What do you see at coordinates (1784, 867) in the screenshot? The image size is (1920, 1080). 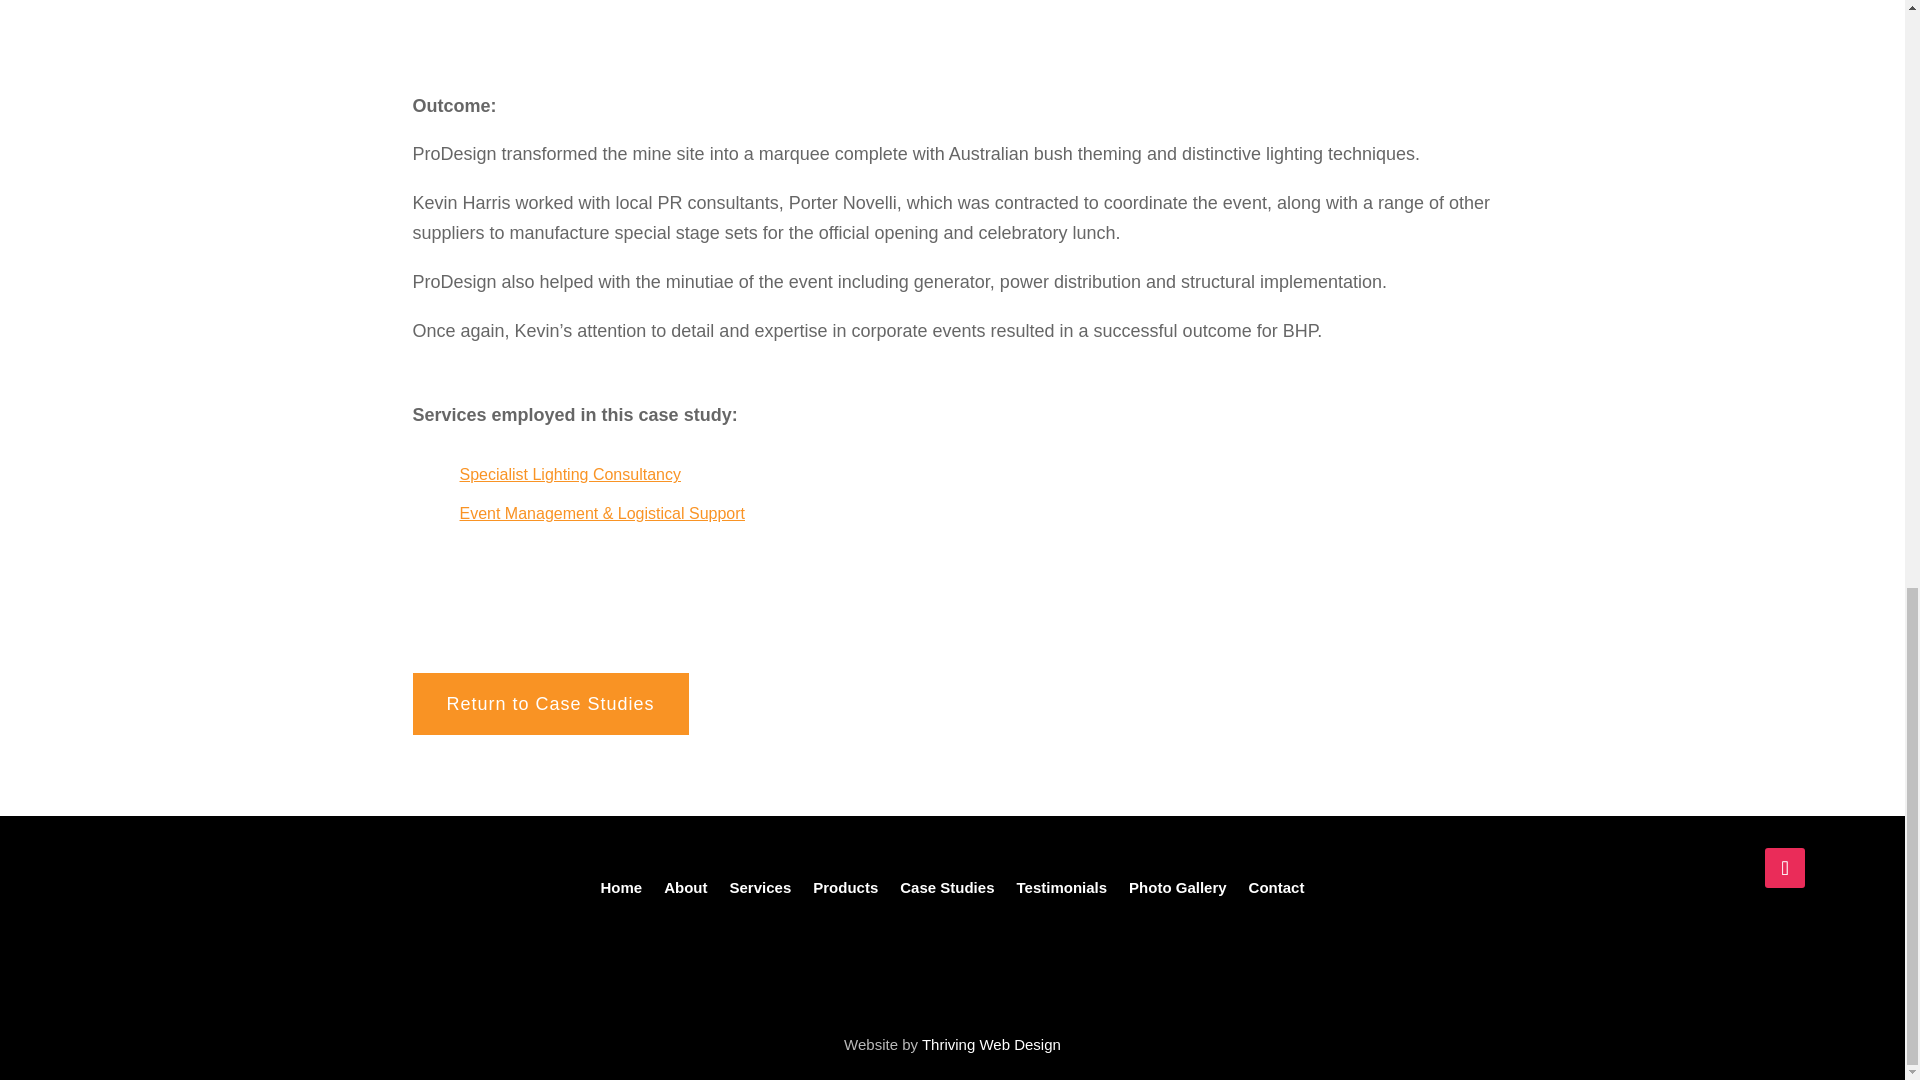 I see `Follow on Instagram` at bounding box center [1784, 867].